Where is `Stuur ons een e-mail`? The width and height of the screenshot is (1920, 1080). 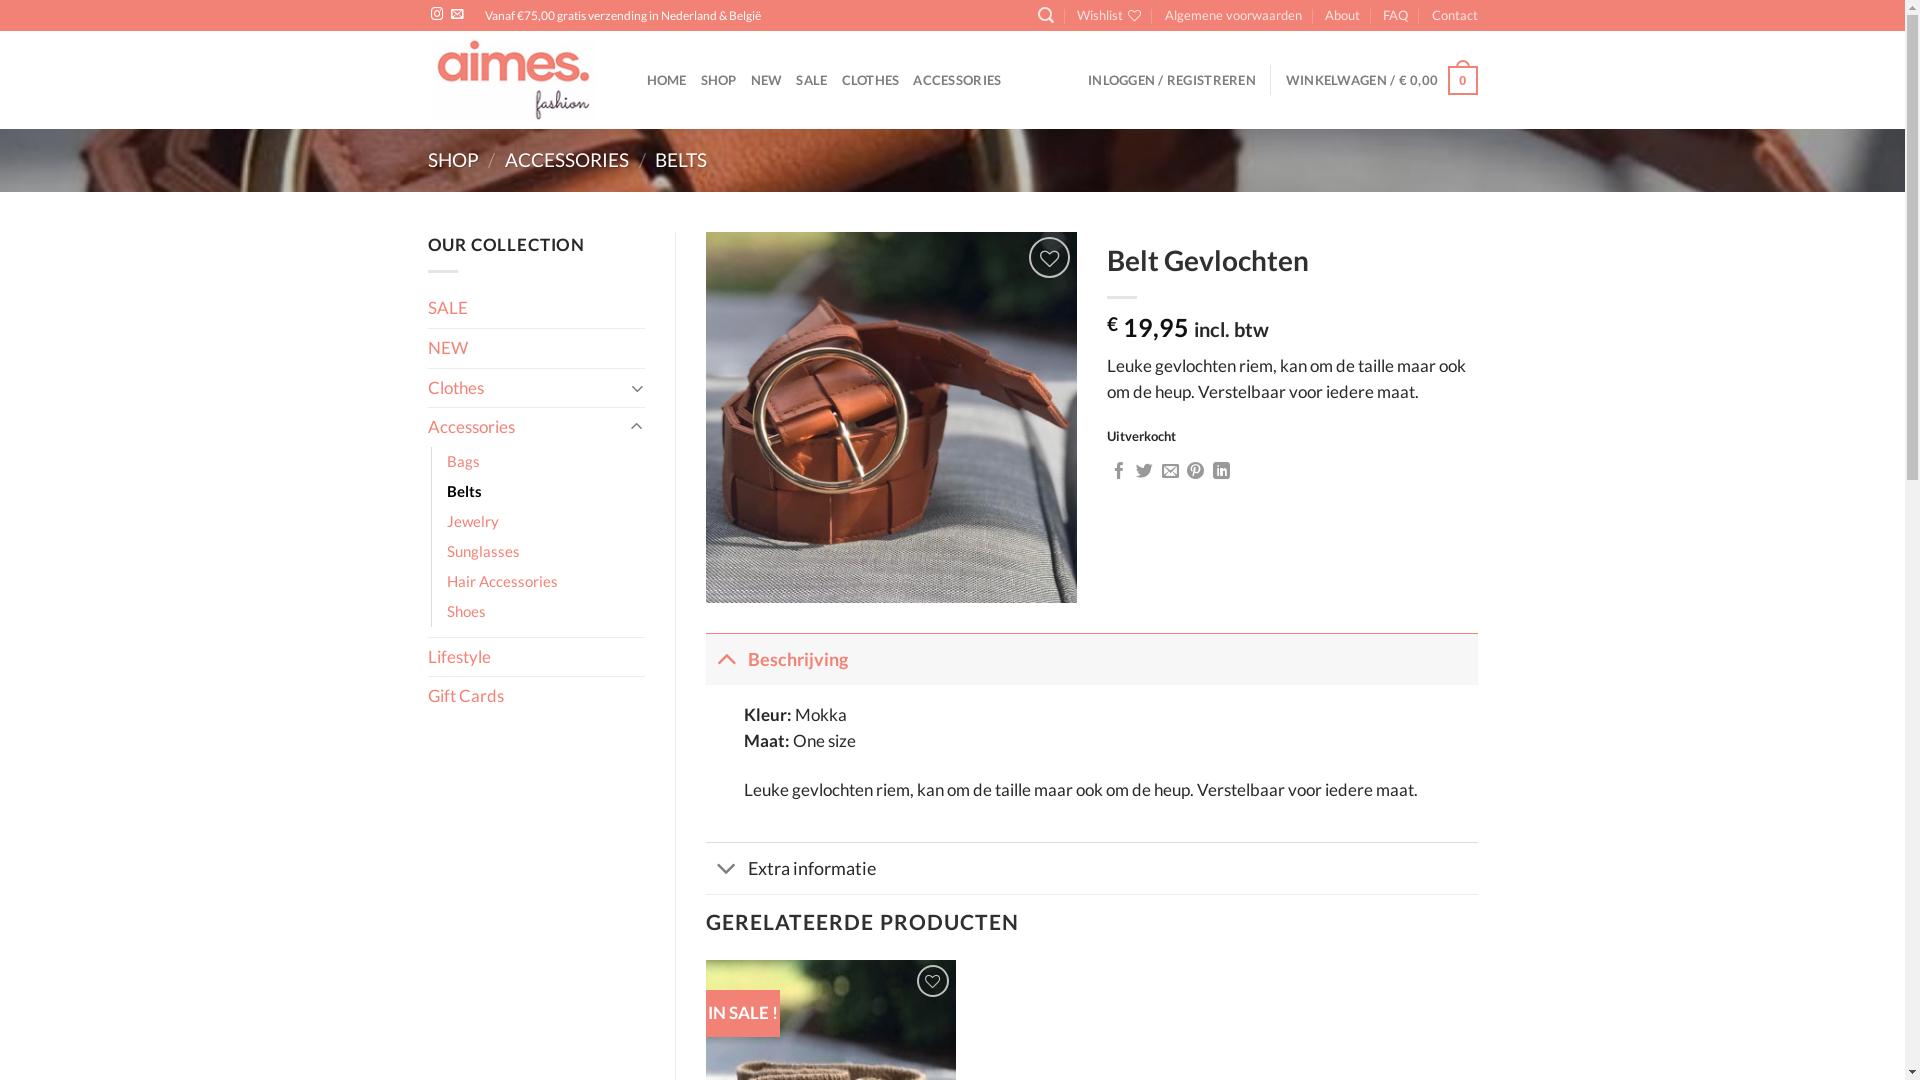 Stuur ons een e-mail is located at coordinates (457, 15).